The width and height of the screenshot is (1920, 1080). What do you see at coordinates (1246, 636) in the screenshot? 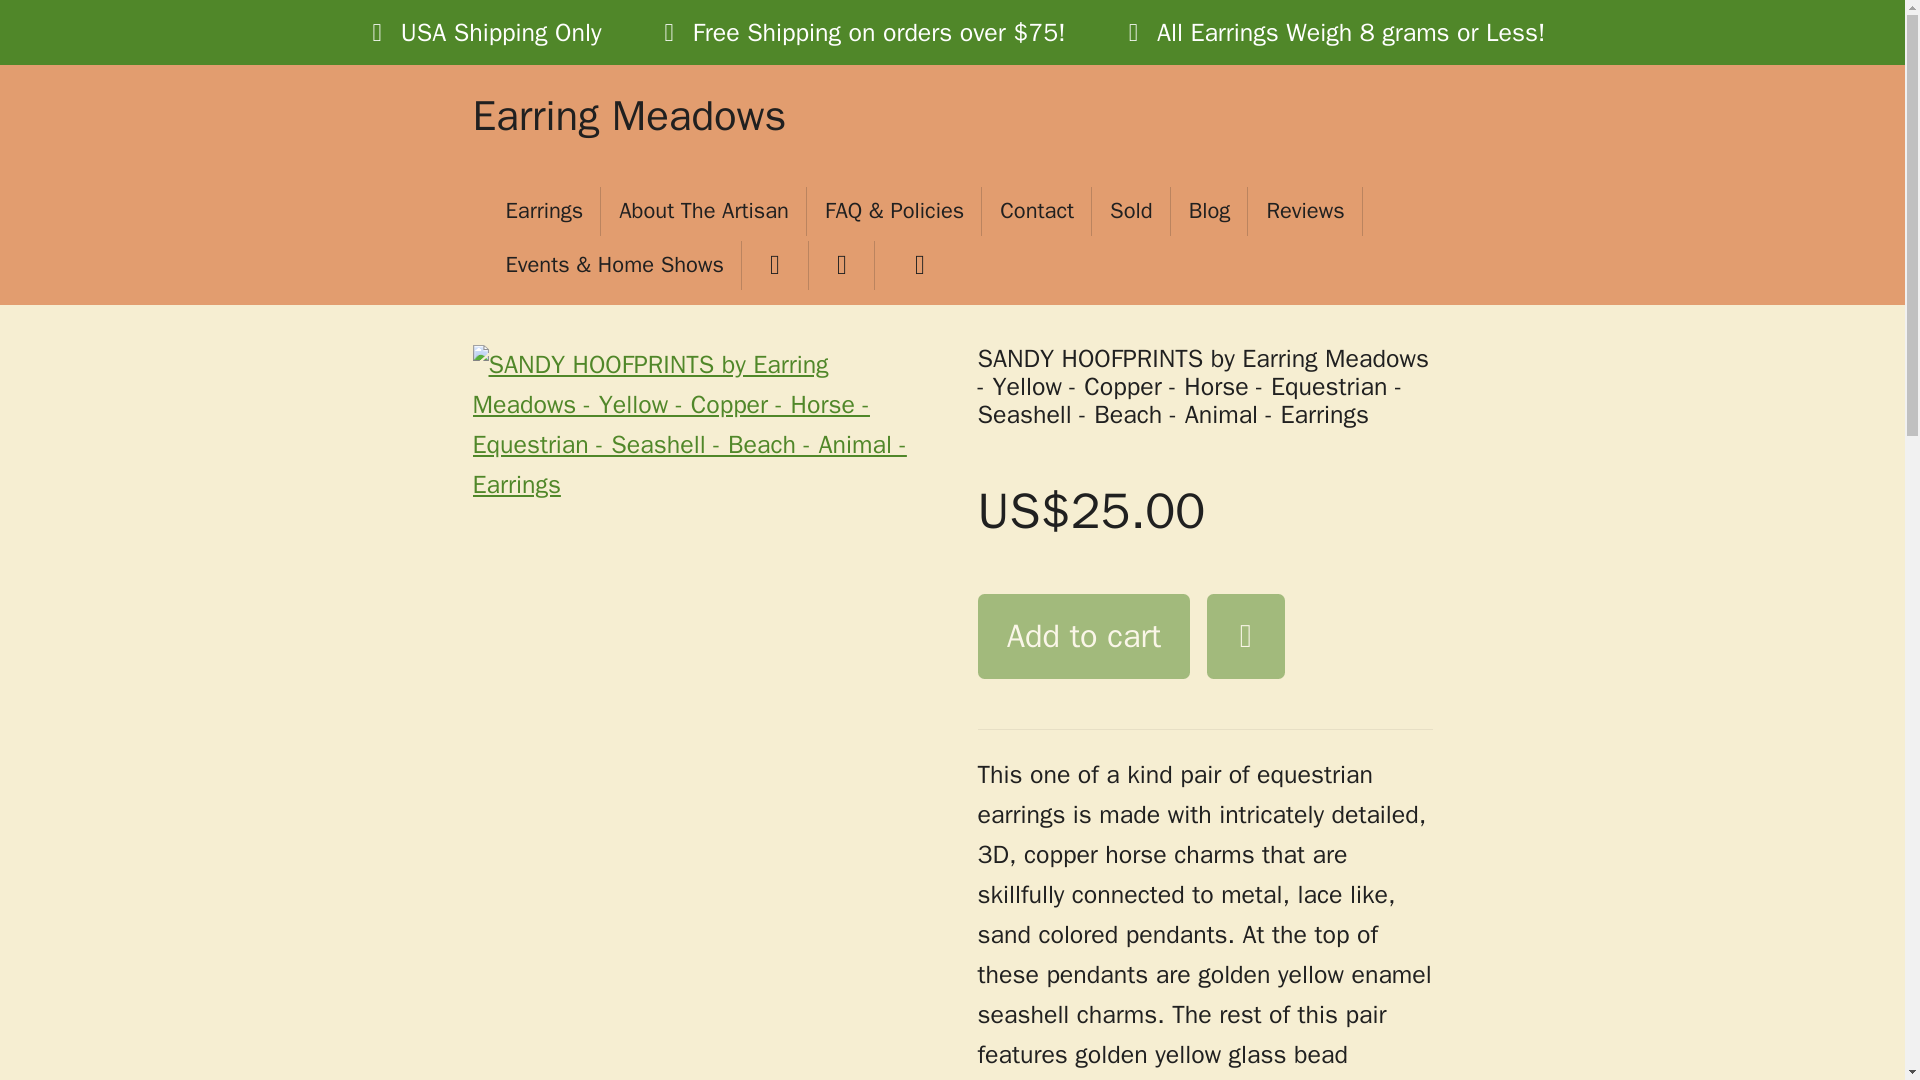
I see `Add to wishlist` at bounding box center [1246, 636].